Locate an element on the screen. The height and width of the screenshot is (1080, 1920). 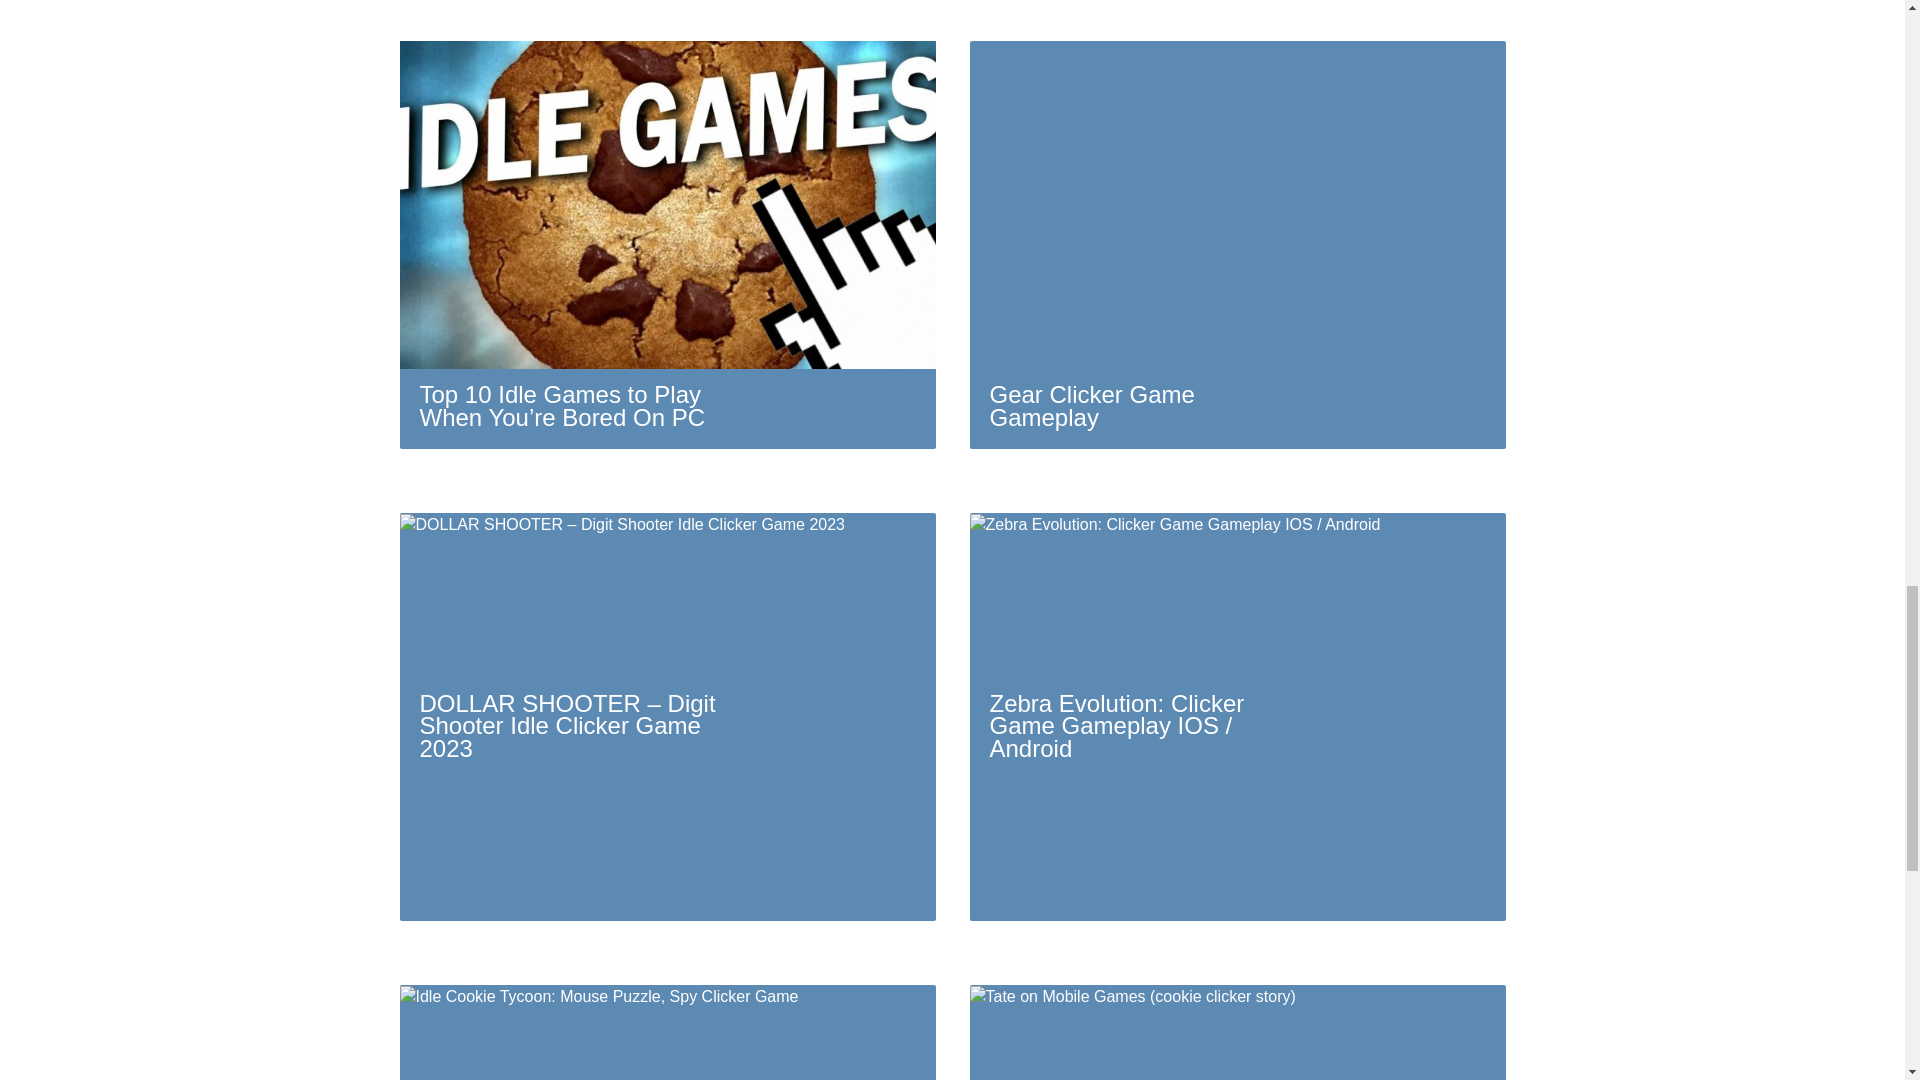
Gear Clicker Game Gameplay is located at coordinates (1237, 245).